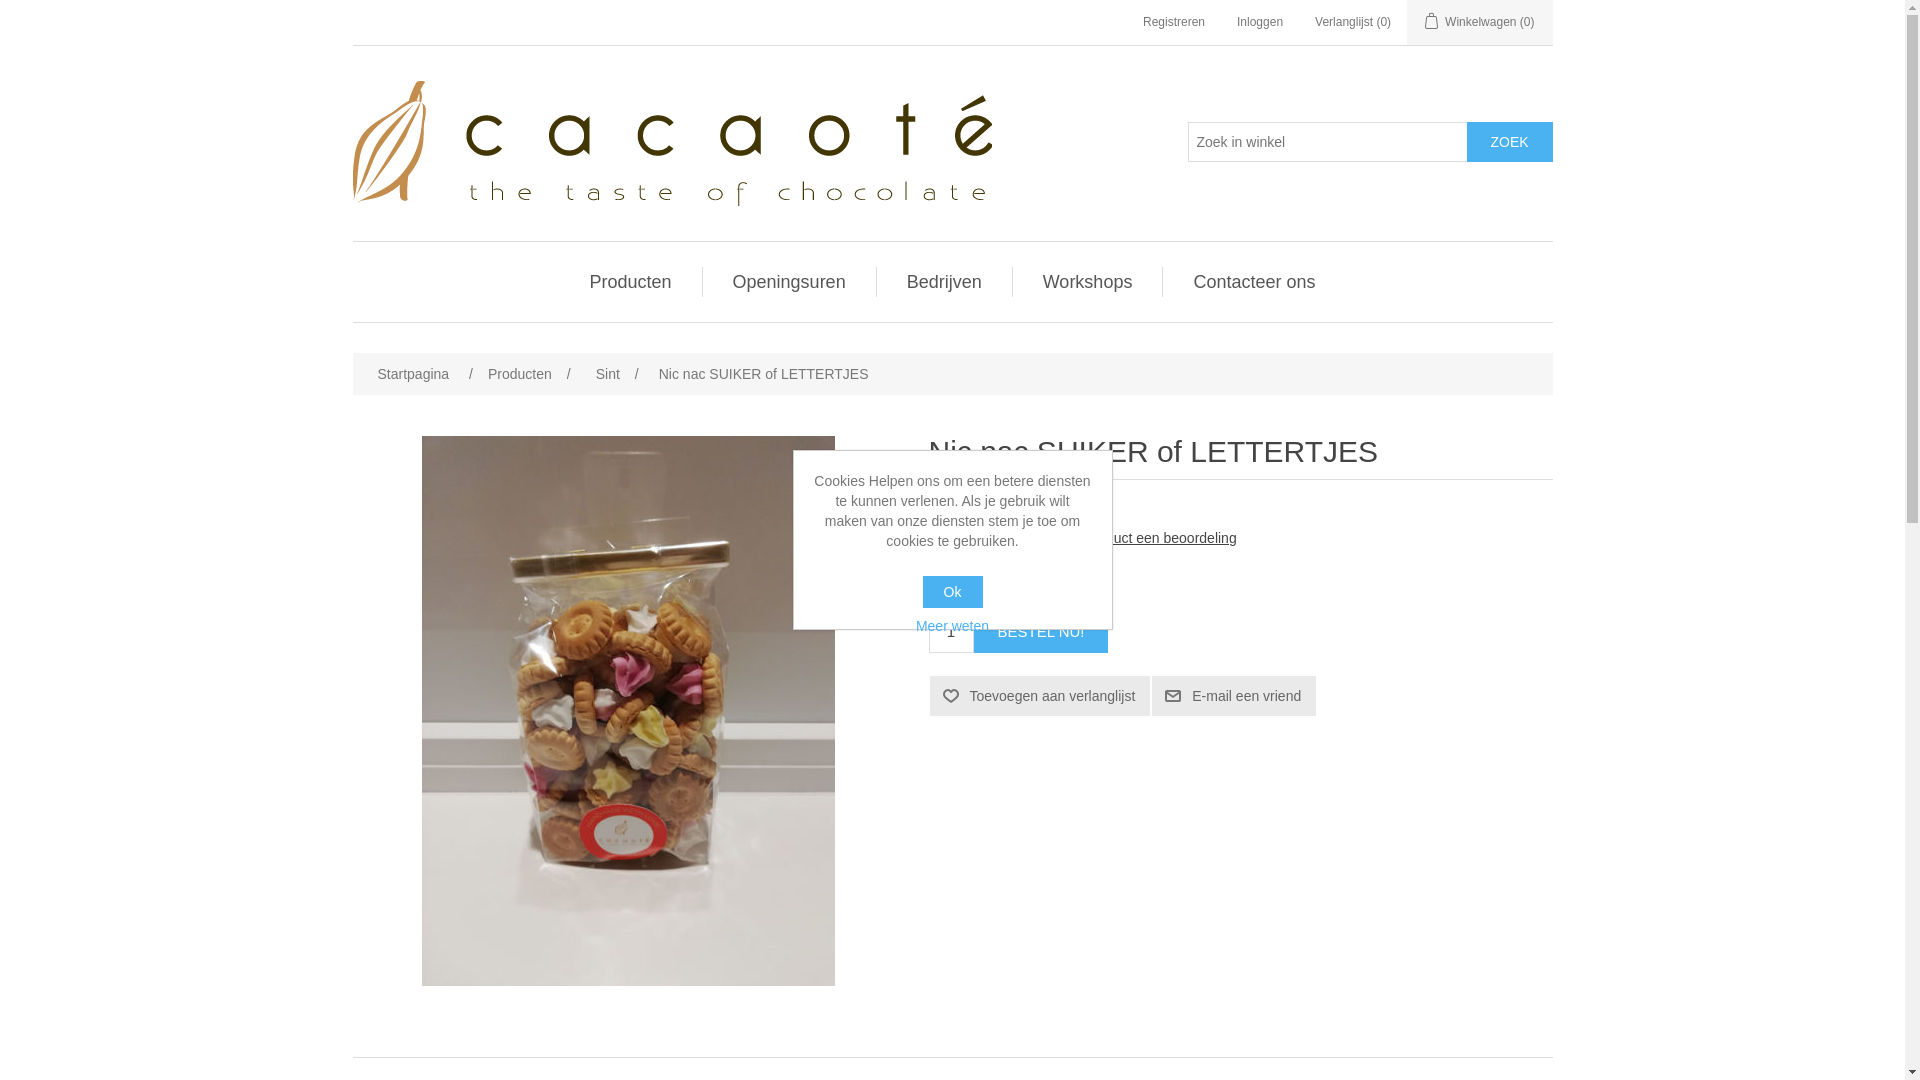 This screenshot has height=1080, width=1920. Describe the element at coordinates (1353, 22) in the screenshot. I see `Verlanglijst (0)` at that location.